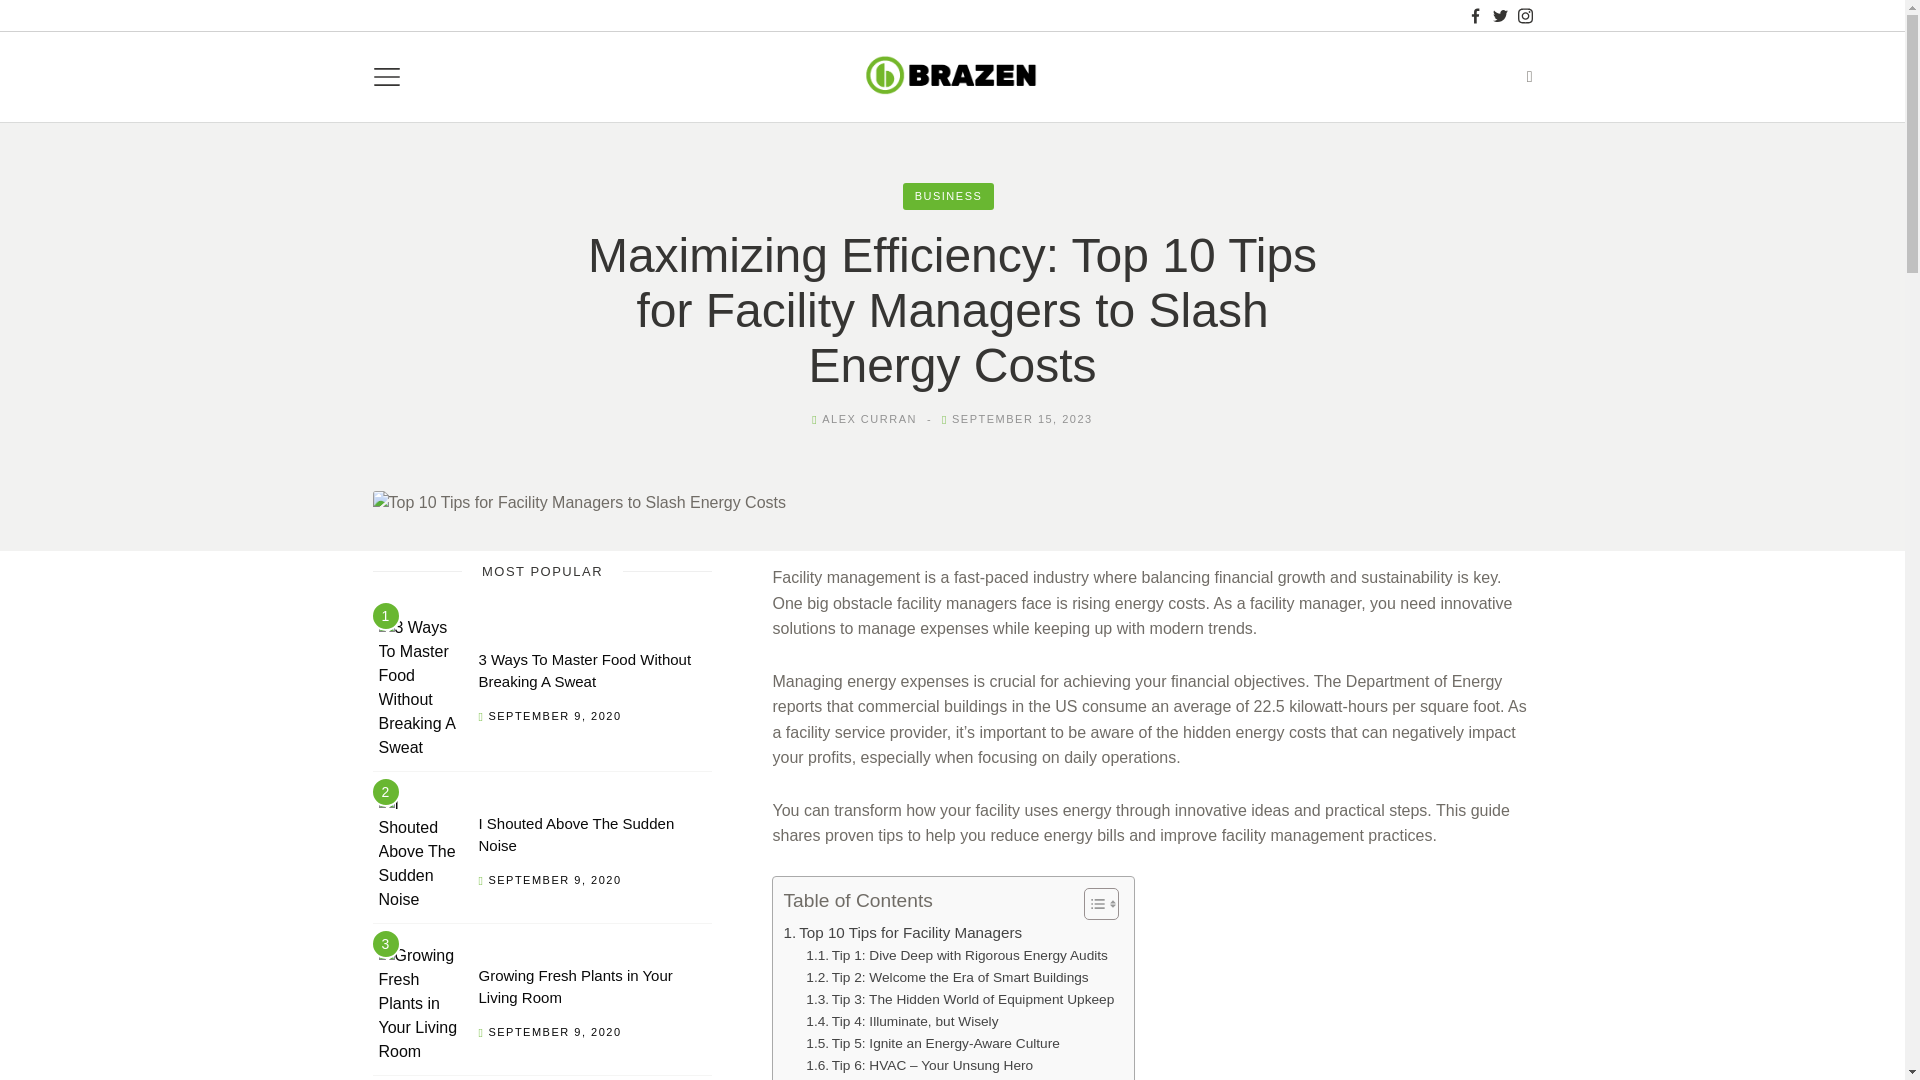 The width and height of the screenshot is (1920, 1080). Describe the element at coordinates (902, 933) in the screenshot. I see `Top 10 Tips for Facility Managers` at that location.